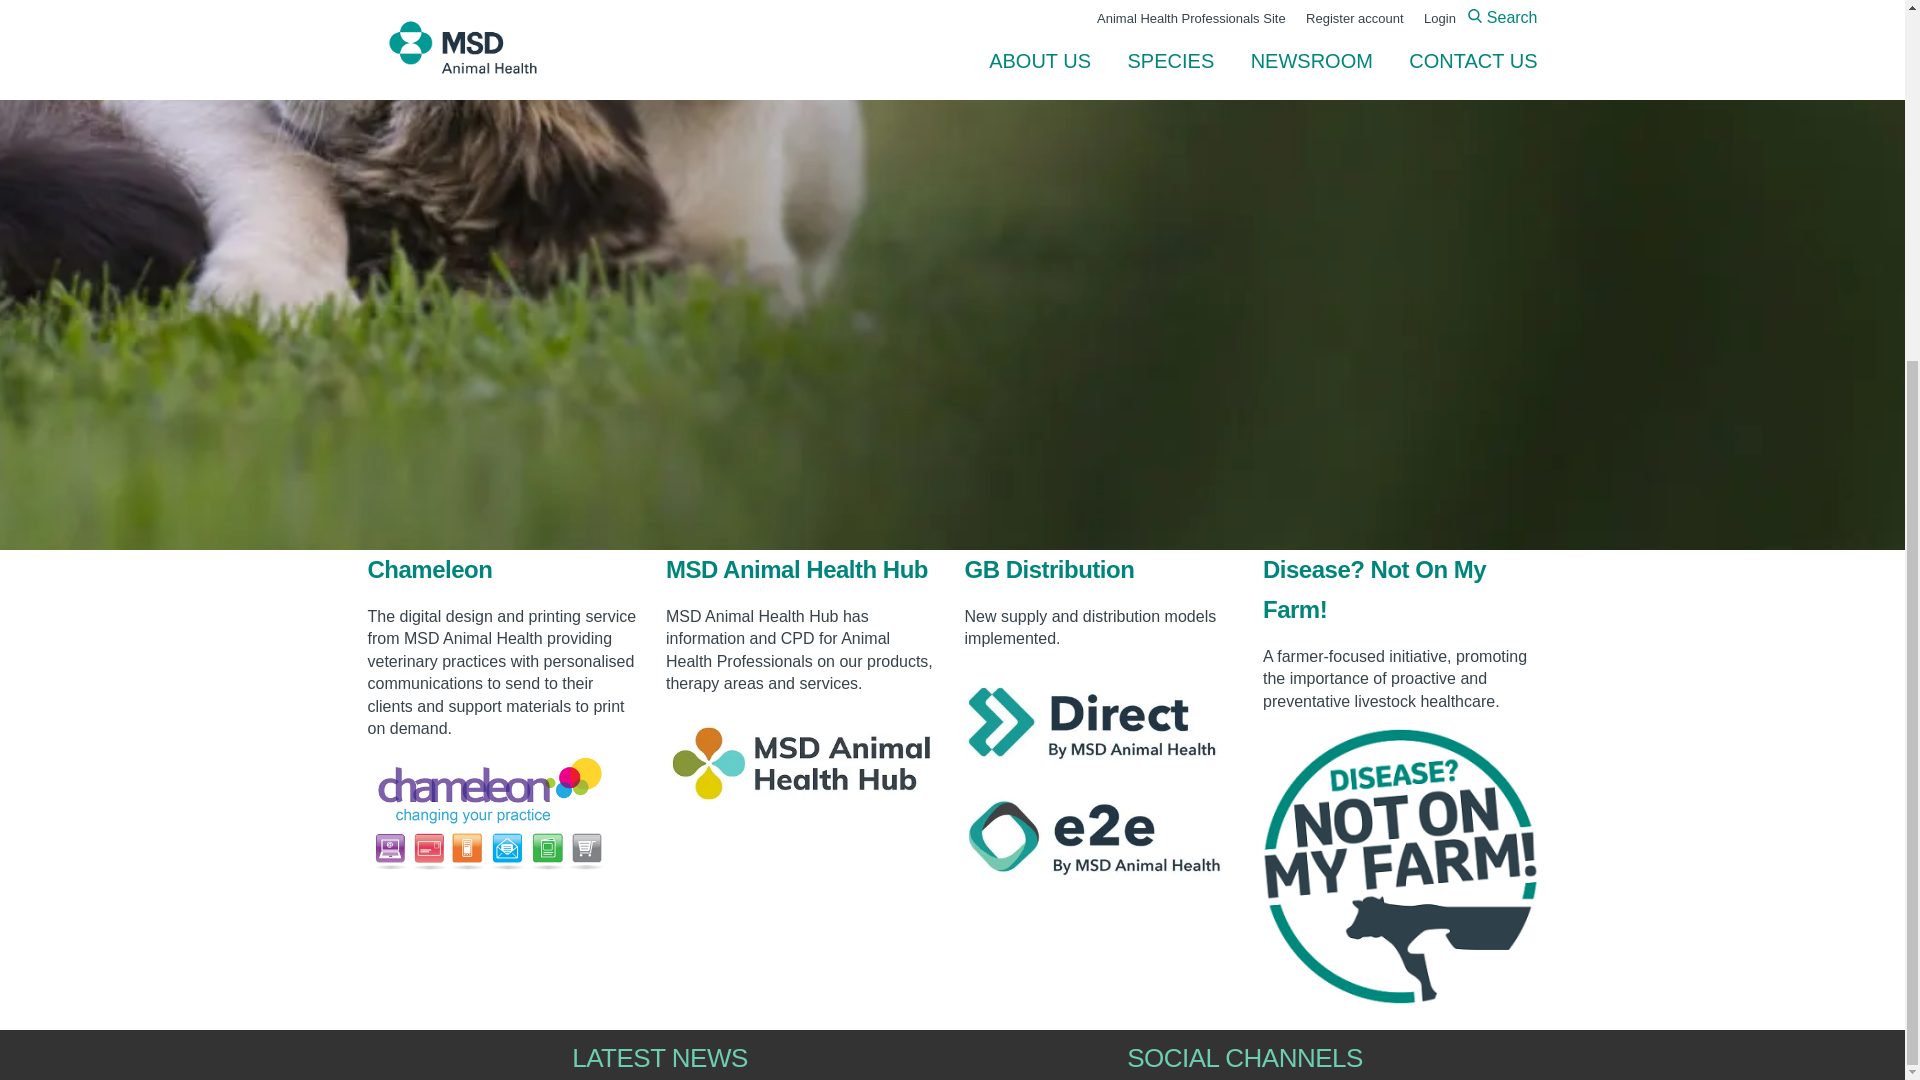  Describe the element at coordinates (1048, 570) in the screenshot. I see `GB Distribution` at that location.